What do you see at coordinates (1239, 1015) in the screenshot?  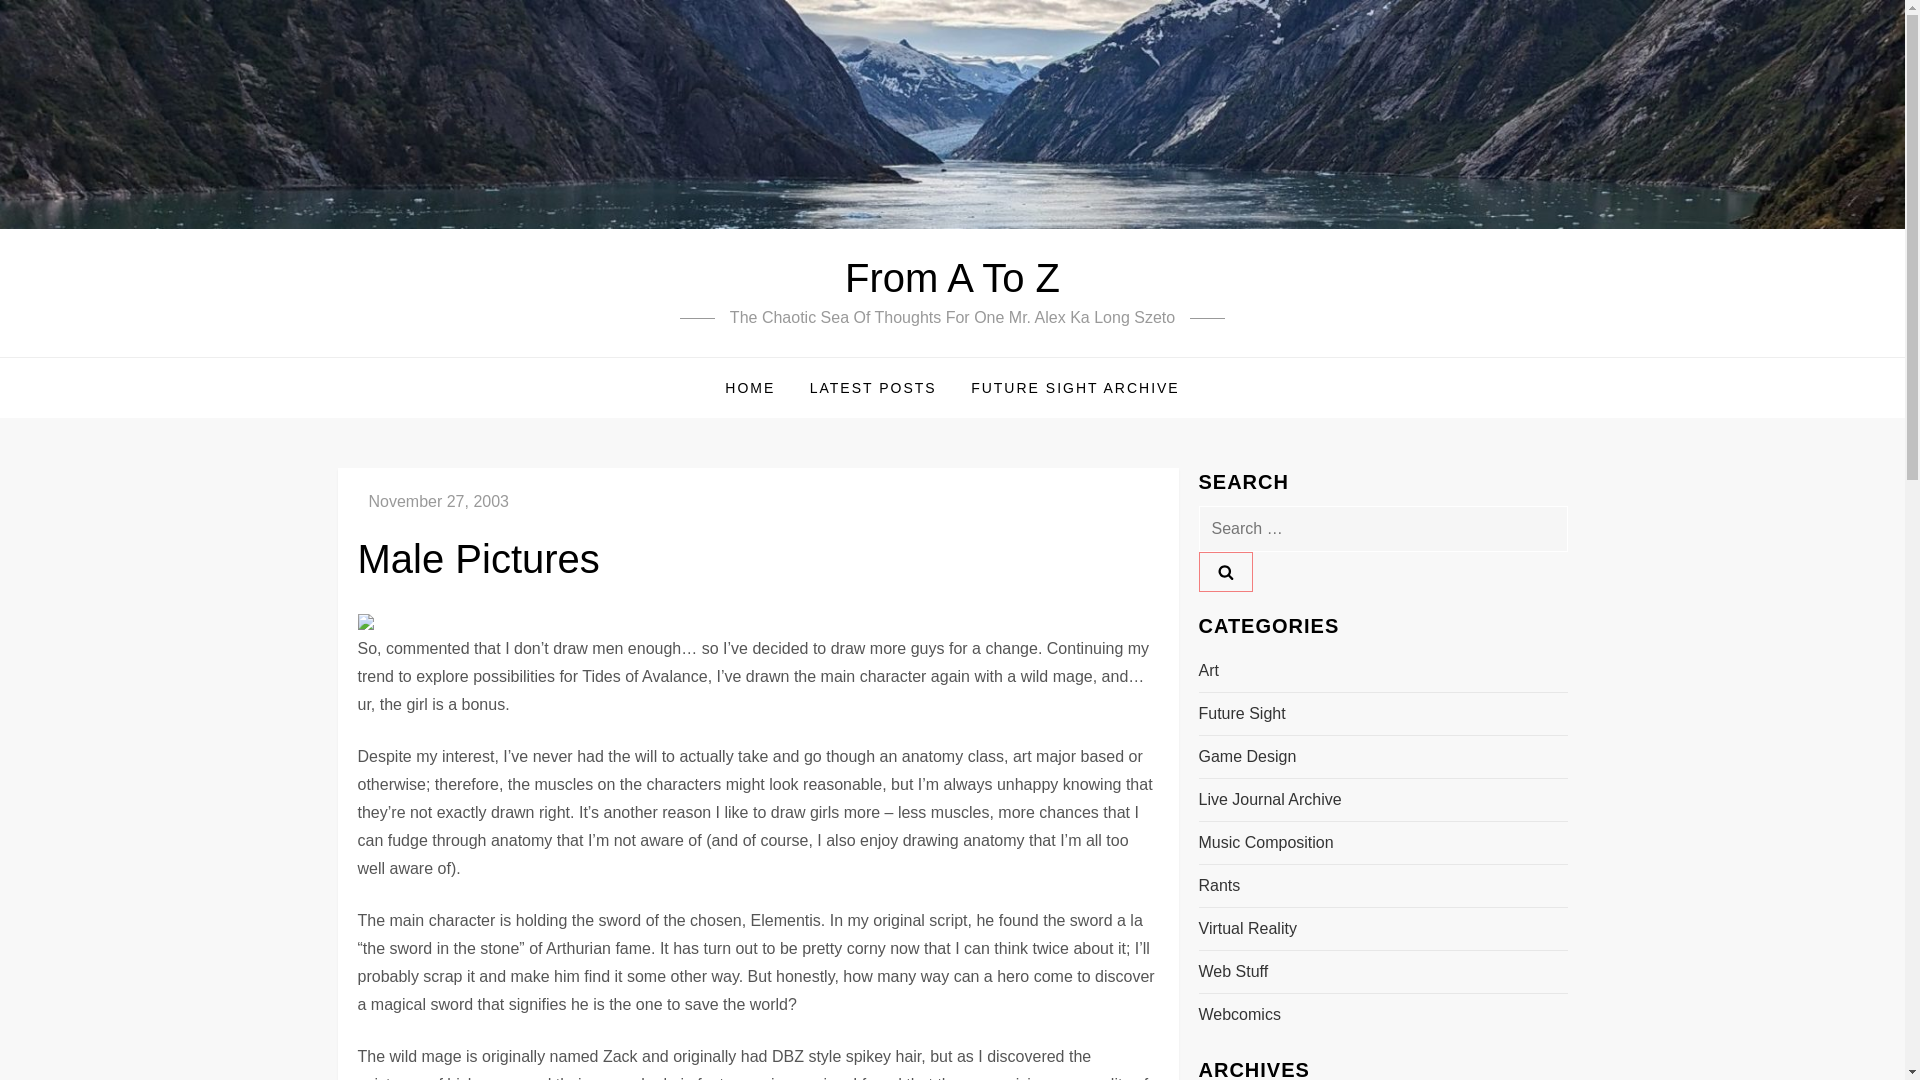 I see `Webcomics` at bounding box center [1239, 1015].